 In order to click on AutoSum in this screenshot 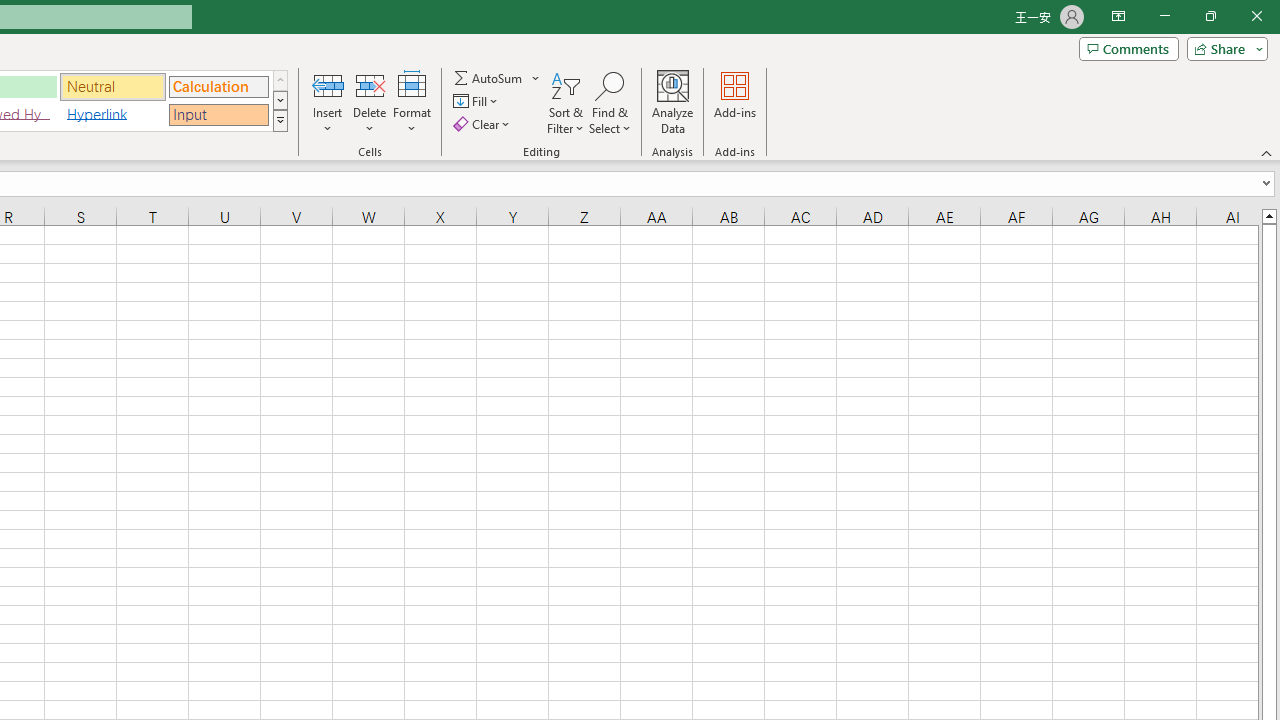, I will do `click(498, 78)`.